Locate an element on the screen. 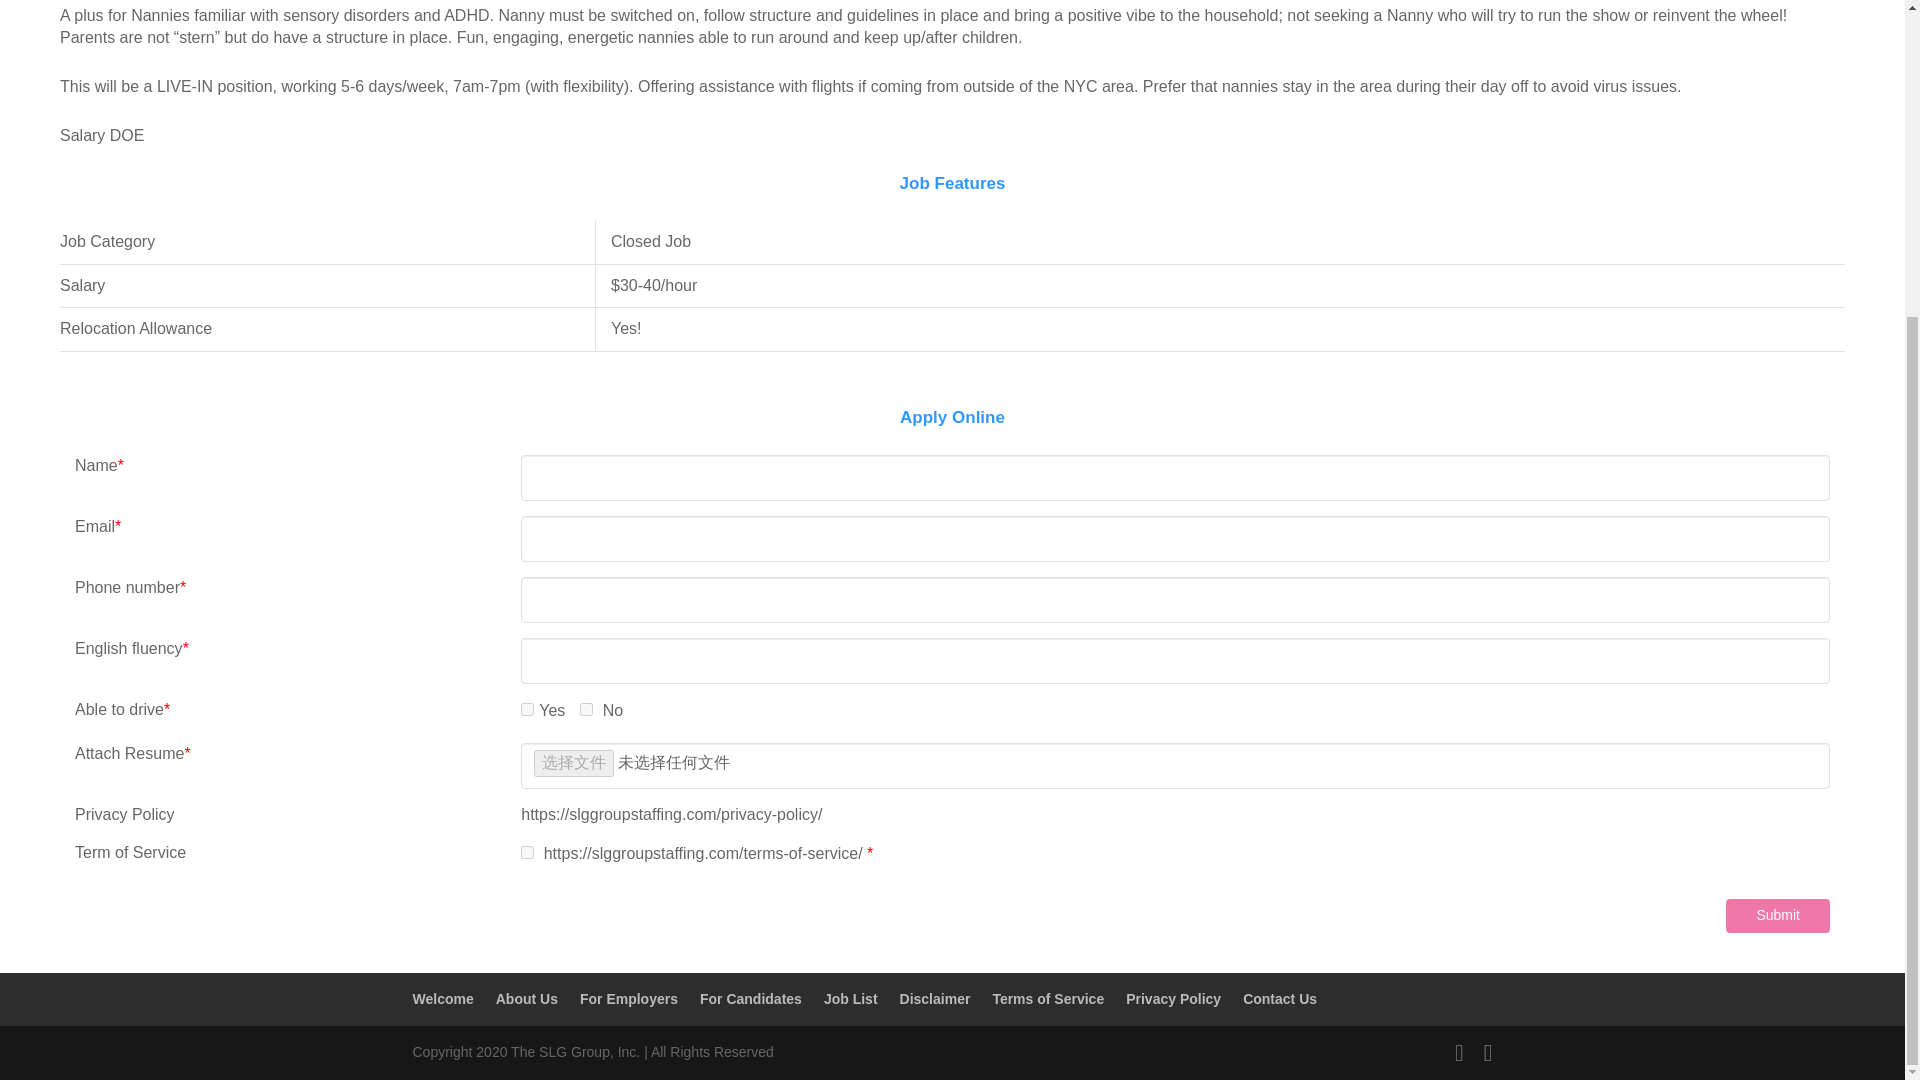 This screenshot has width=1920, height=1080. Disclaimer is located at coordinates (936, 998).